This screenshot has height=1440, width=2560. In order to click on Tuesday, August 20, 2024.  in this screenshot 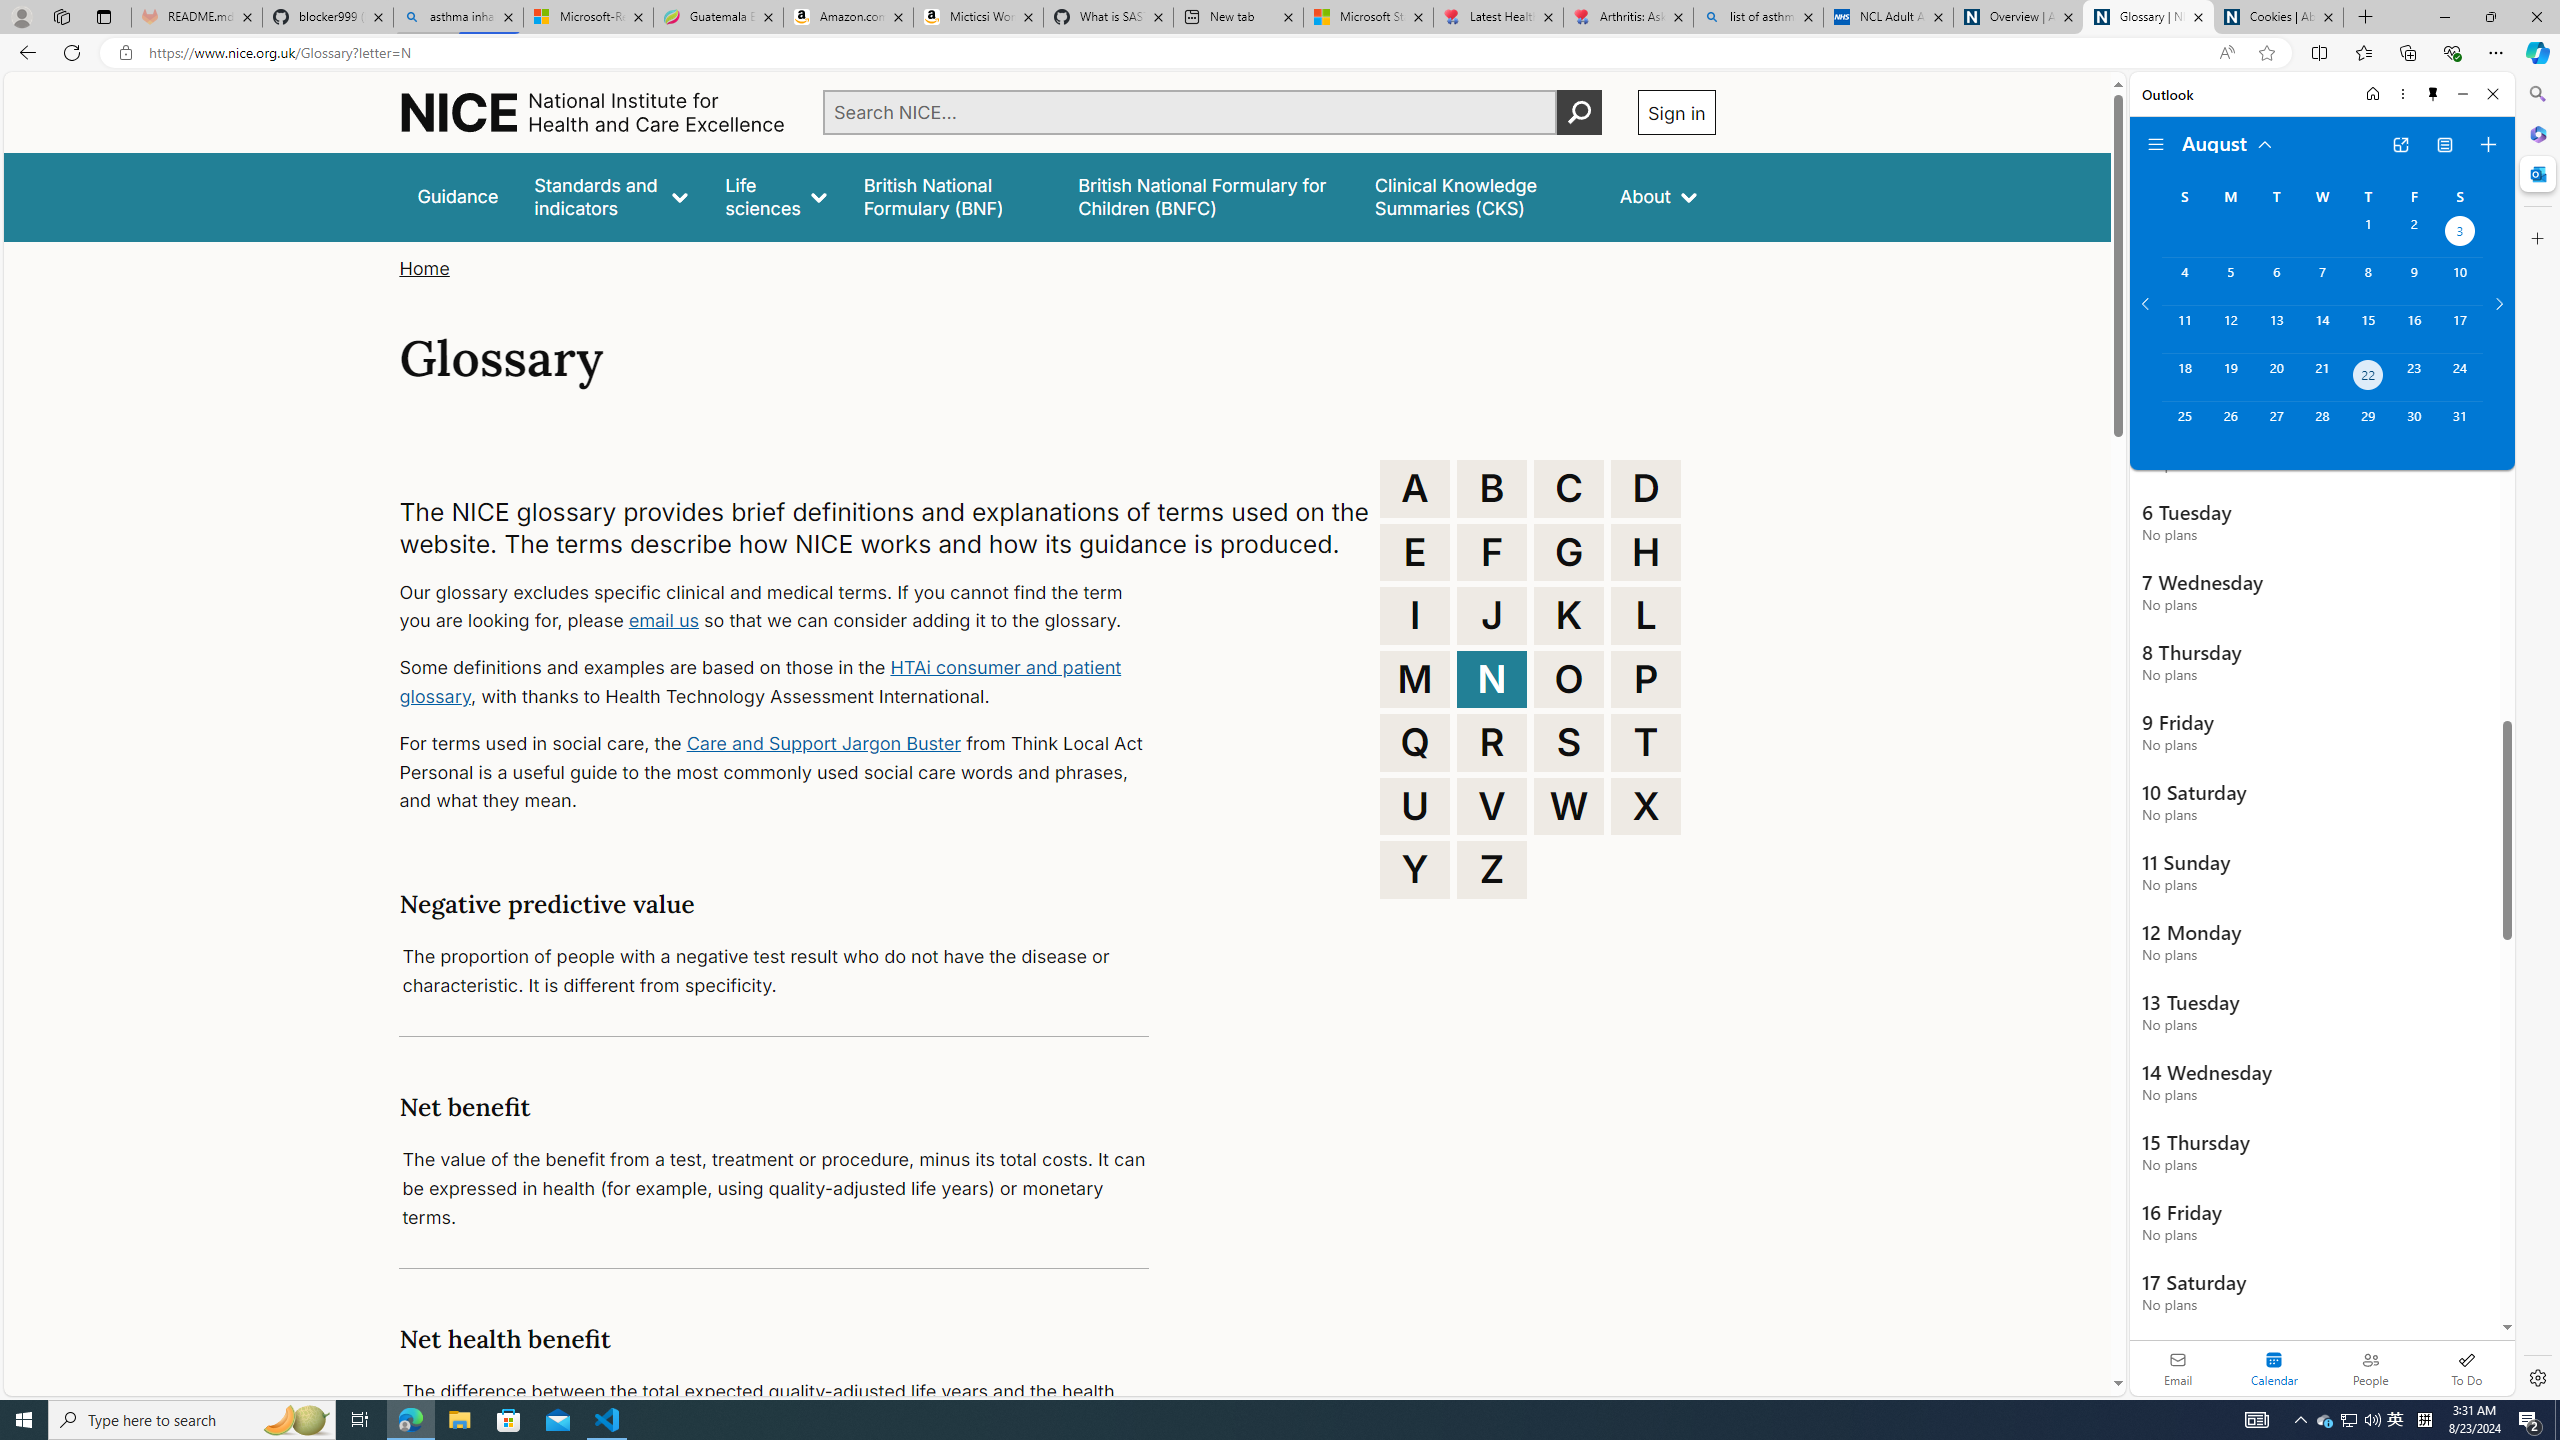, I will do `click(2275, 377)`.